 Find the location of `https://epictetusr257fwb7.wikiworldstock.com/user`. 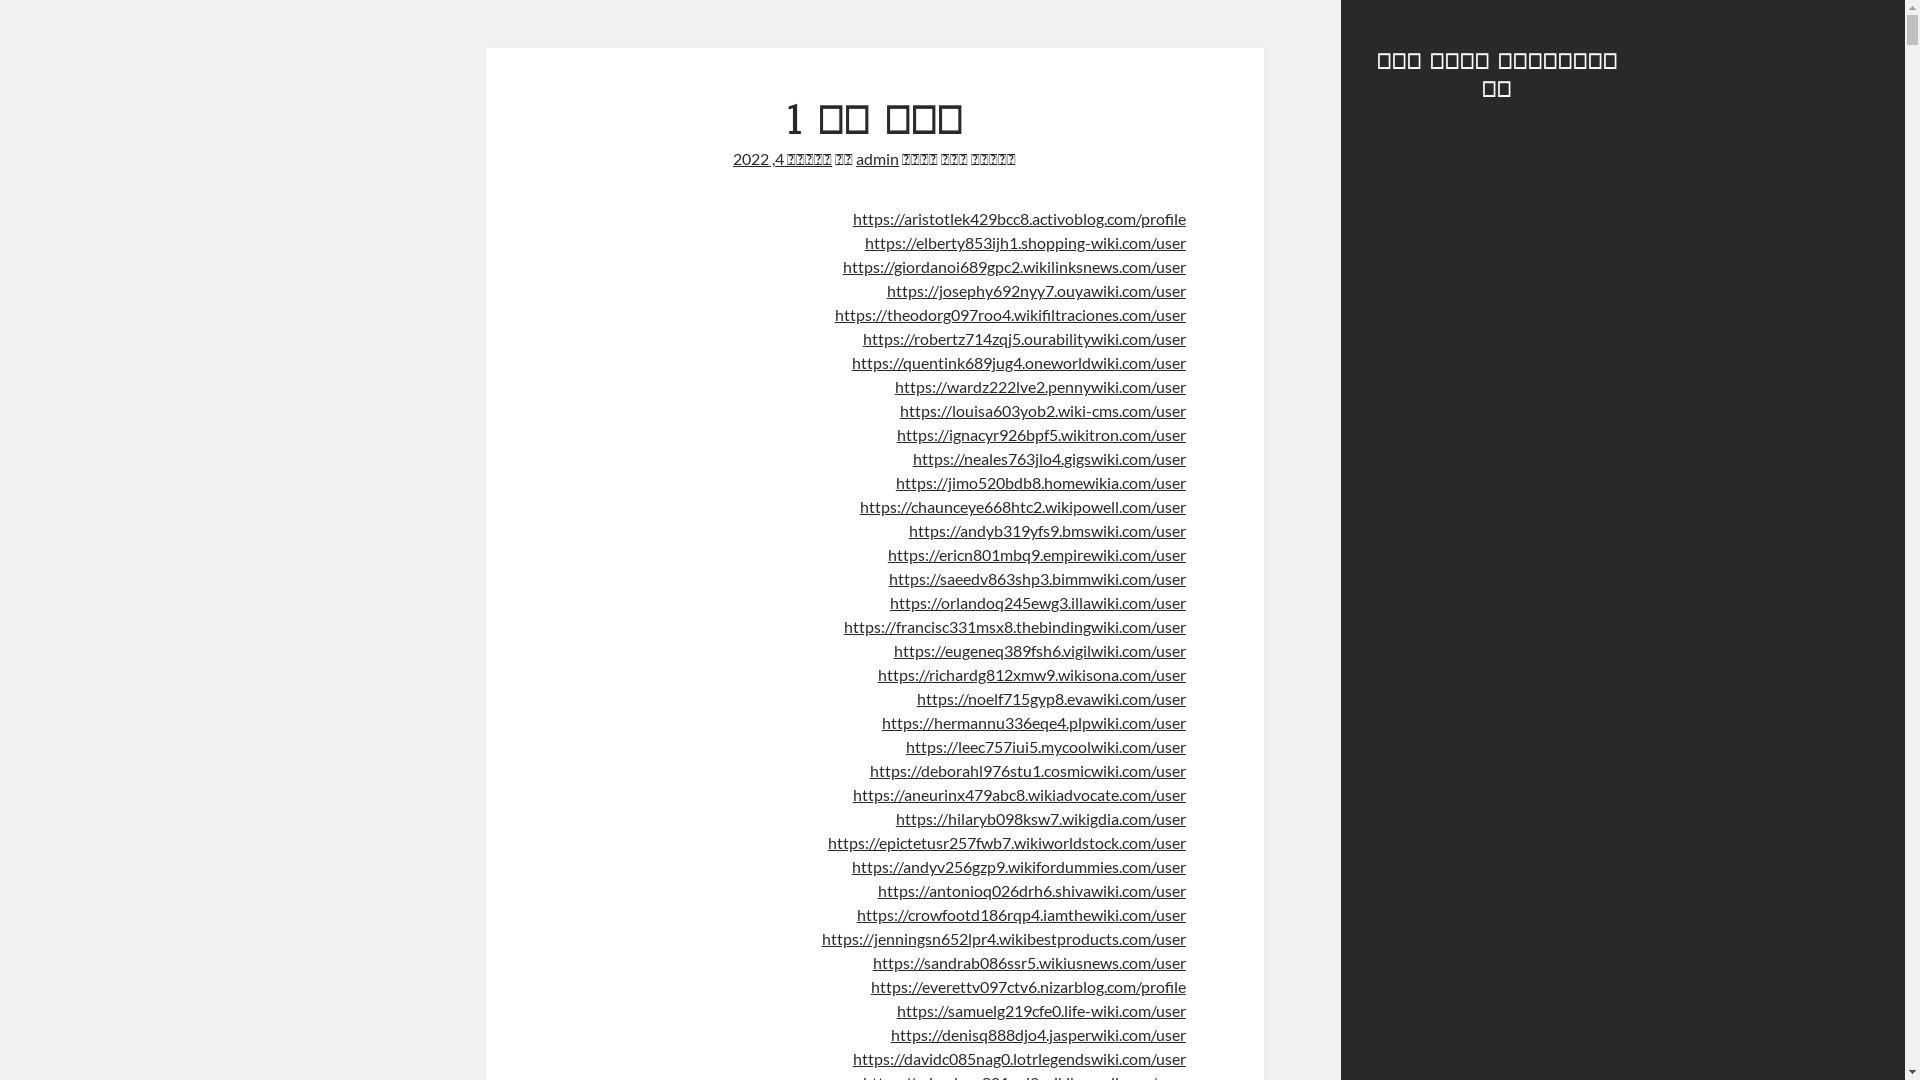

https://epictetusr257fwb7.wikiworldstock.com/user is located at coordinates (1007, 842).